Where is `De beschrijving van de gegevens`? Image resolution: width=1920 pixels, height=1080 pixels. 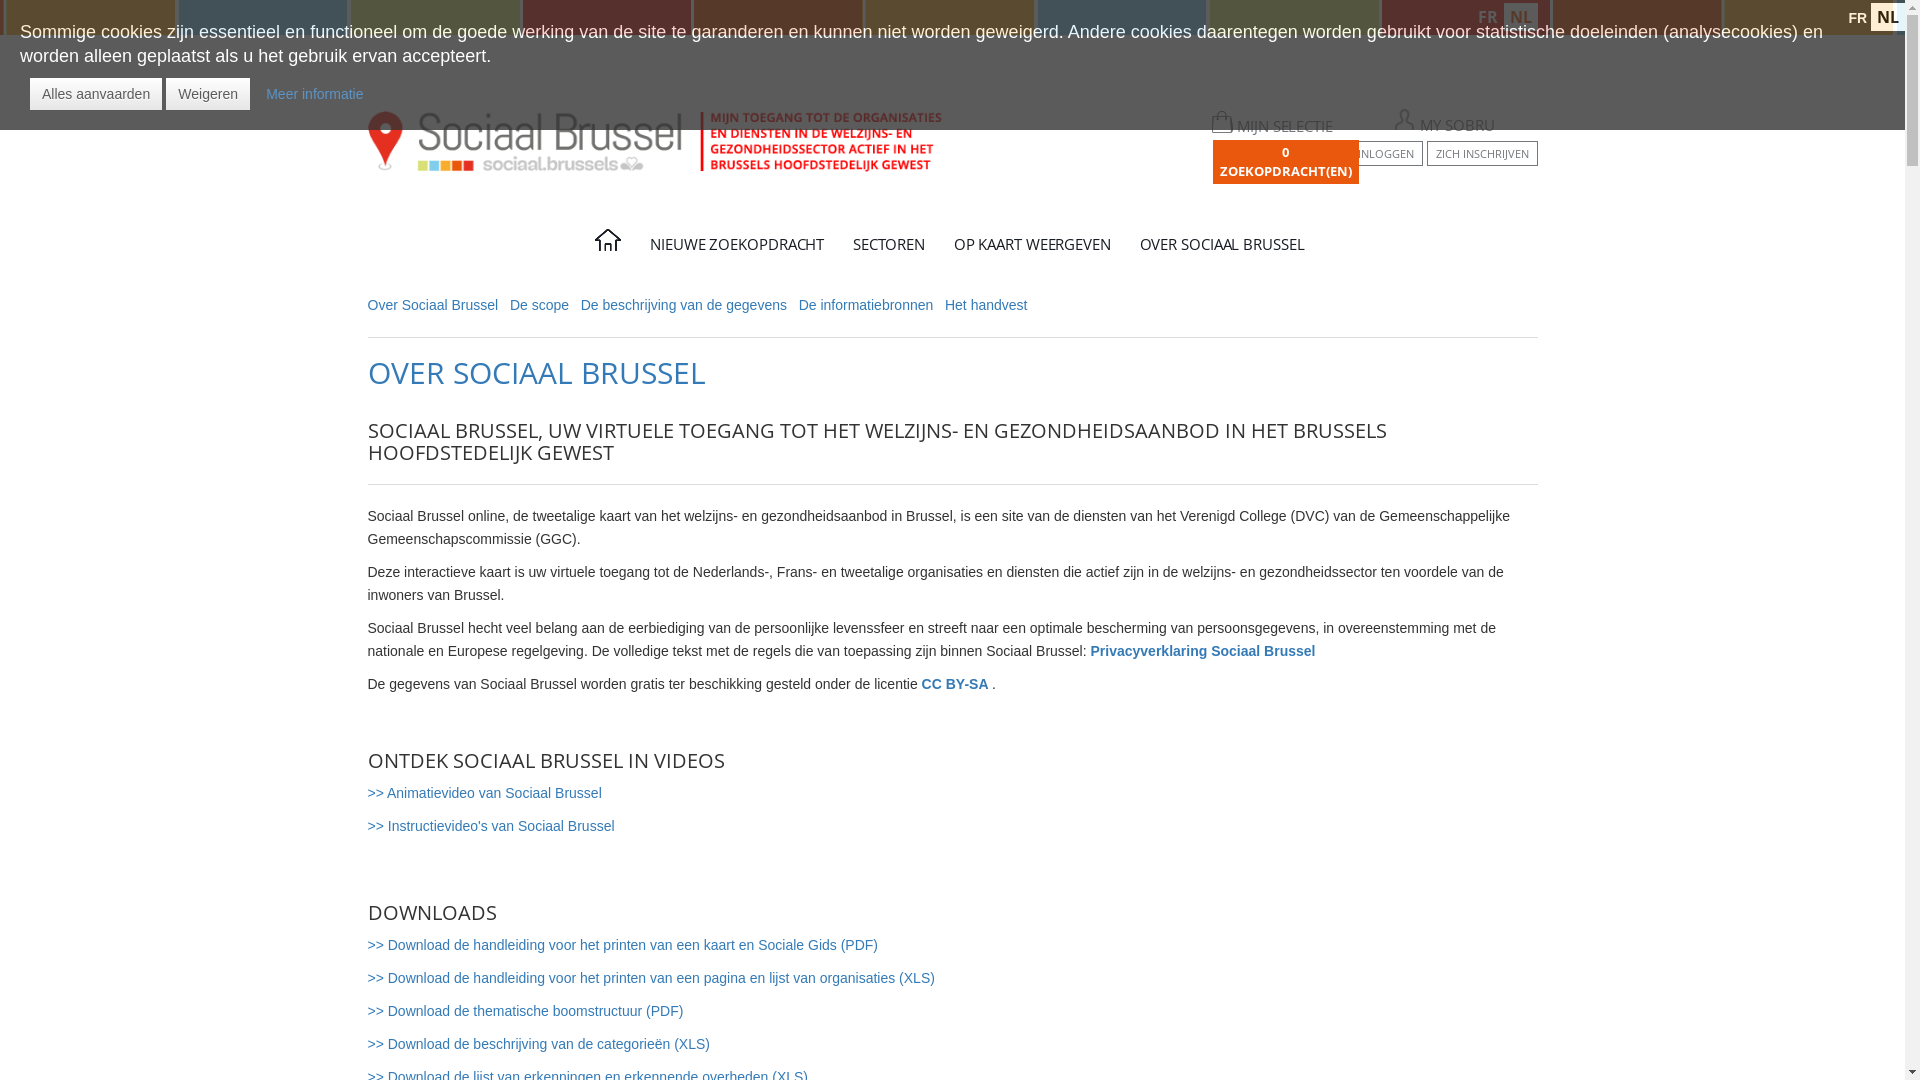 De beschrijving van de gegevens is located at coordinates (684, 305).